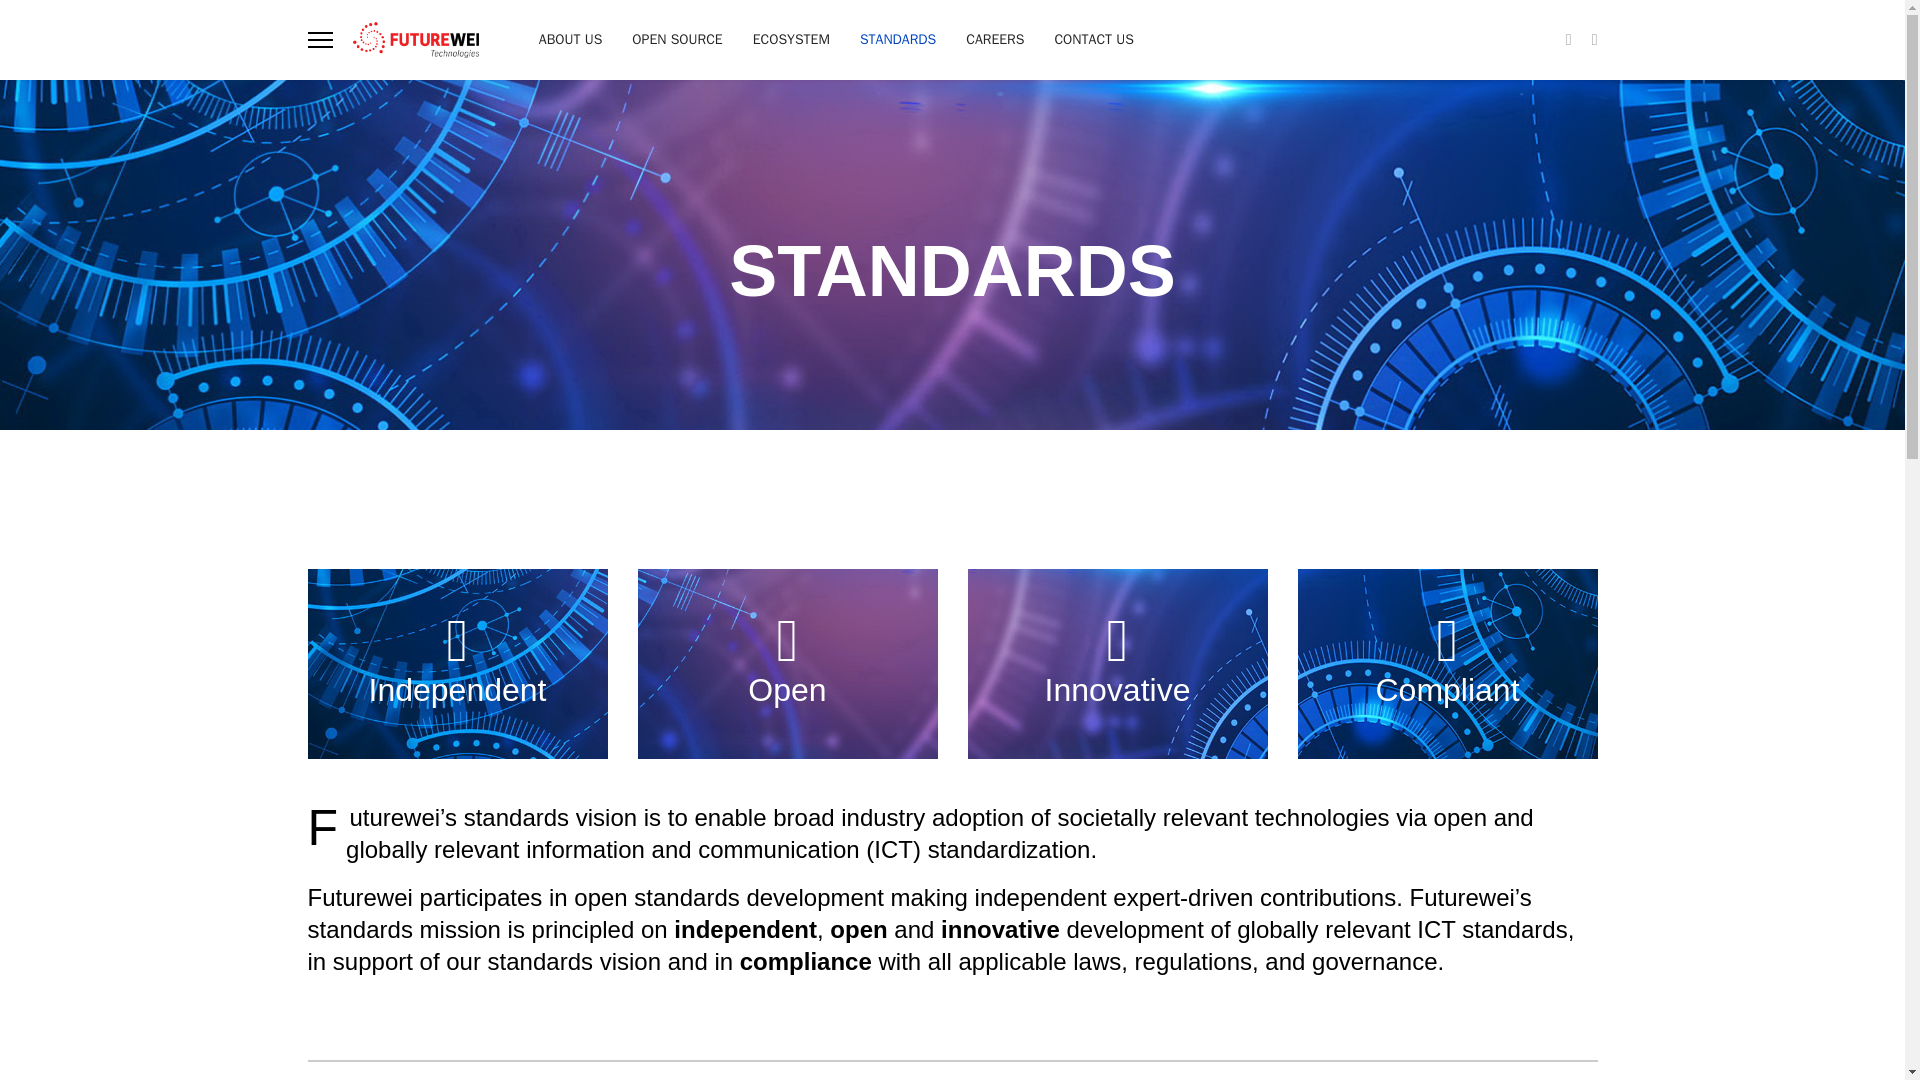 The image size is (1920, 1080). I want to click on ABOUT US, so click(571, 40).